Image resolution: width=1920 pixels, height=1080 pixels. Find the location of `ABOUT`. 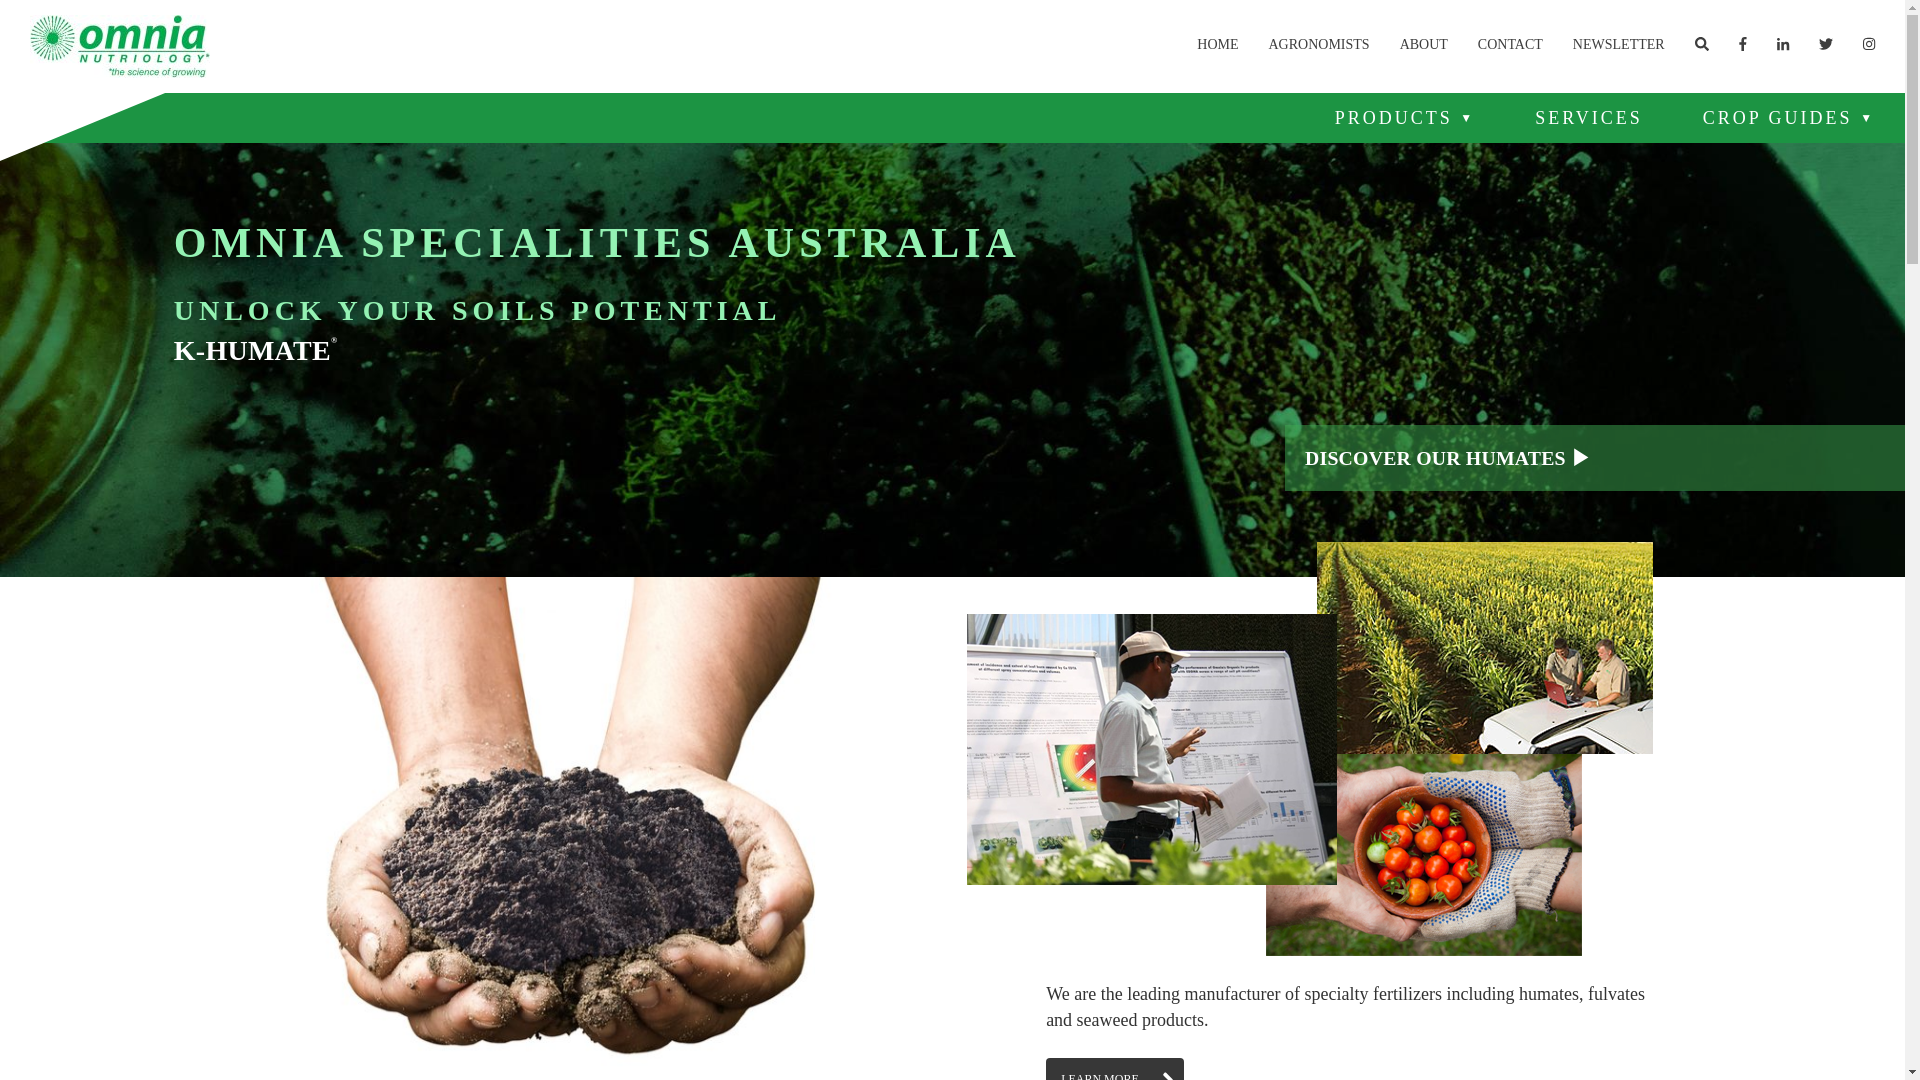

ABOUT is located at coordinates (1424, 40).